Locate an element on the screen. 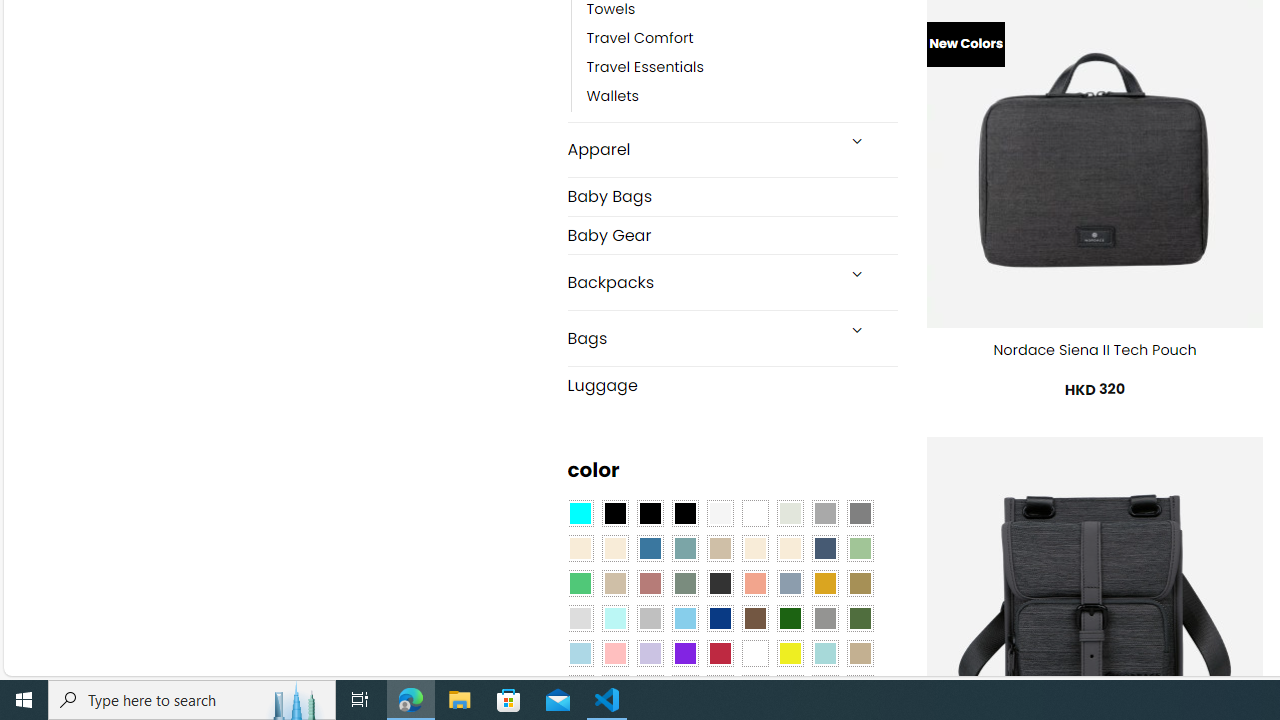 Image resolution: width=1280 pixels, height=720 pixels. Emerald Green is located at coordinates (580, 583).